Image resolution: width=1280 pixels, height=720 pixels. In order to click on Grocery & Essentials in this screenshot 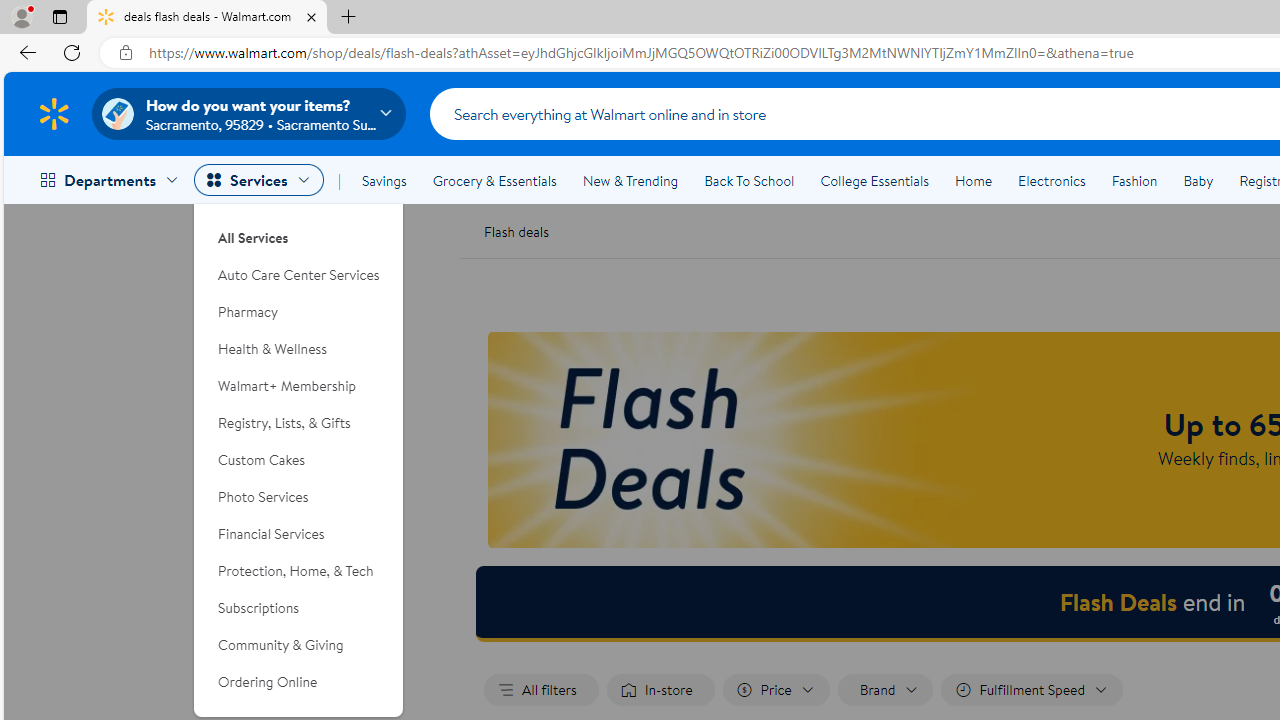, I will do `click(494, 180)`.